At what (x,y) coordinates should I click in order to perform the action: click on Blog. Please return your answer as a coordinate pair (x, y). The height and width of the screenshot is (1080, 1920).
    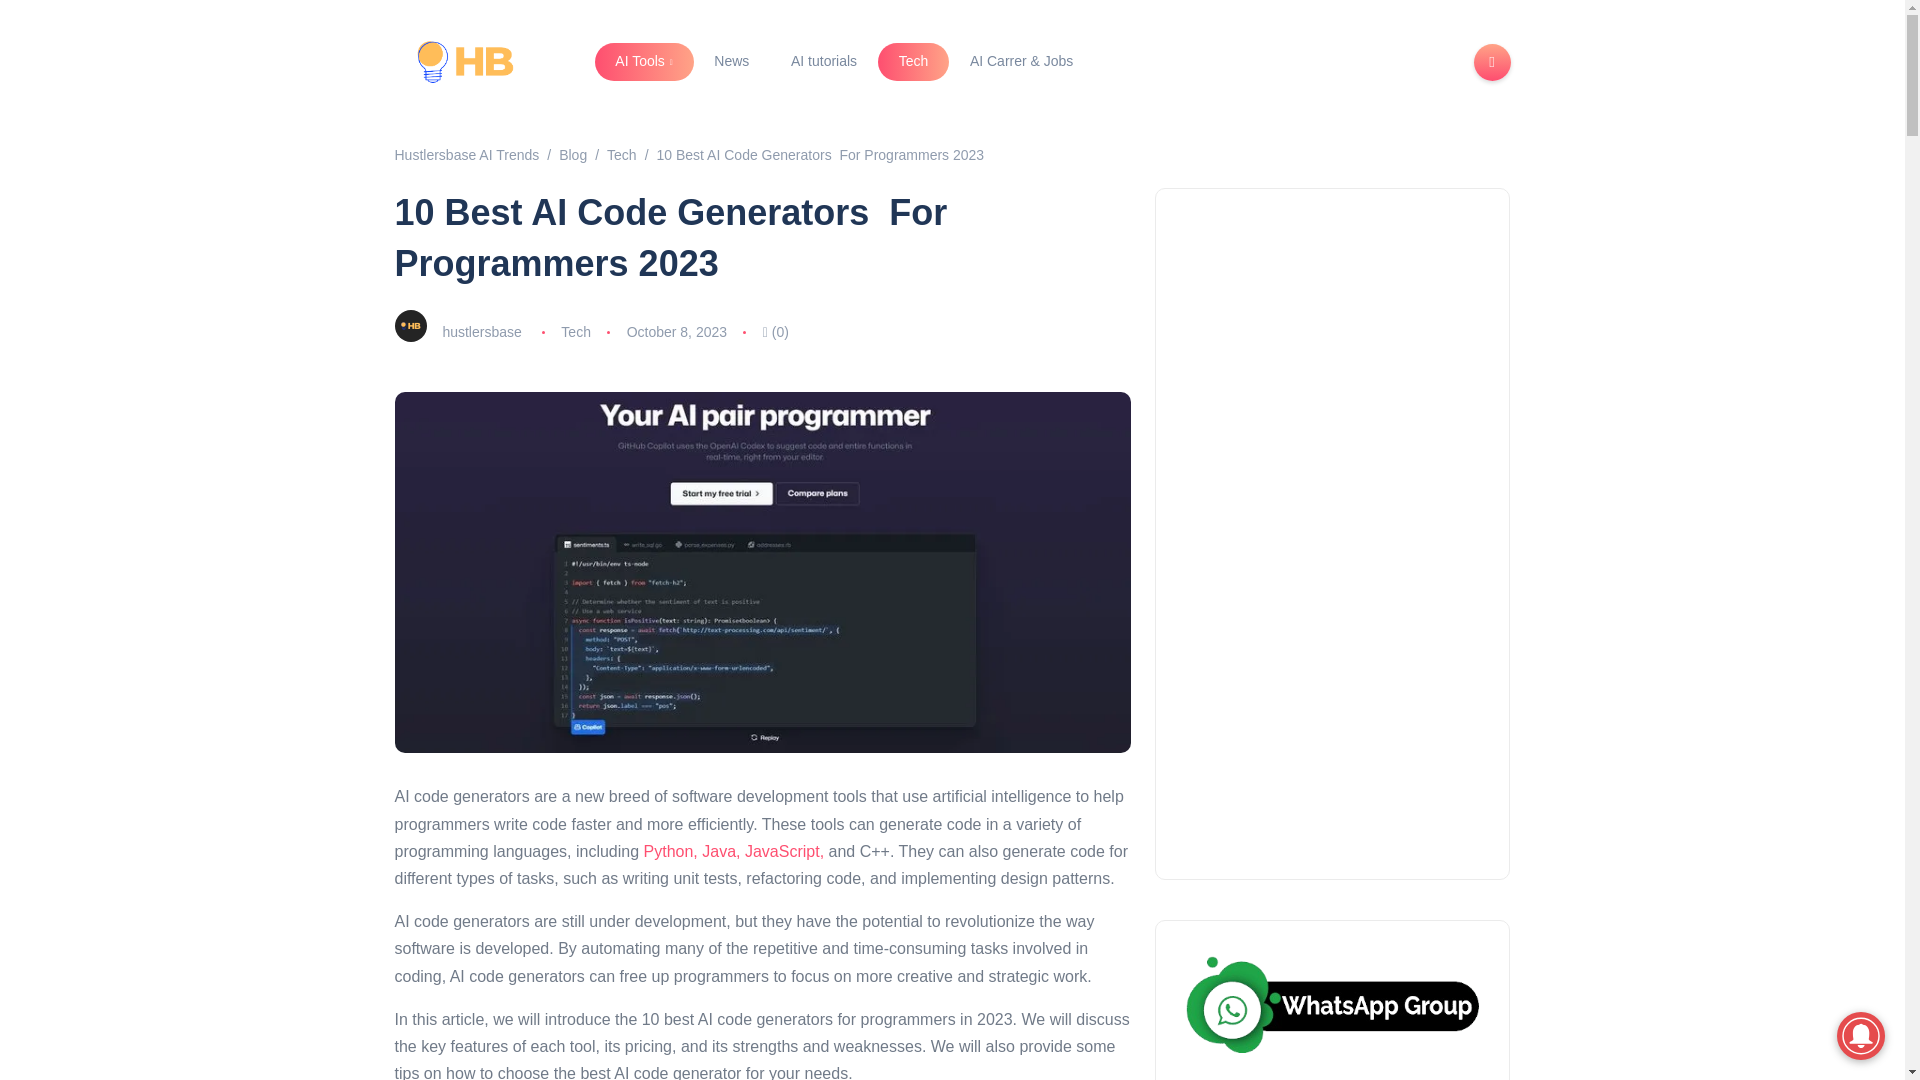
    Looking at the image, I should click on (572, 154).